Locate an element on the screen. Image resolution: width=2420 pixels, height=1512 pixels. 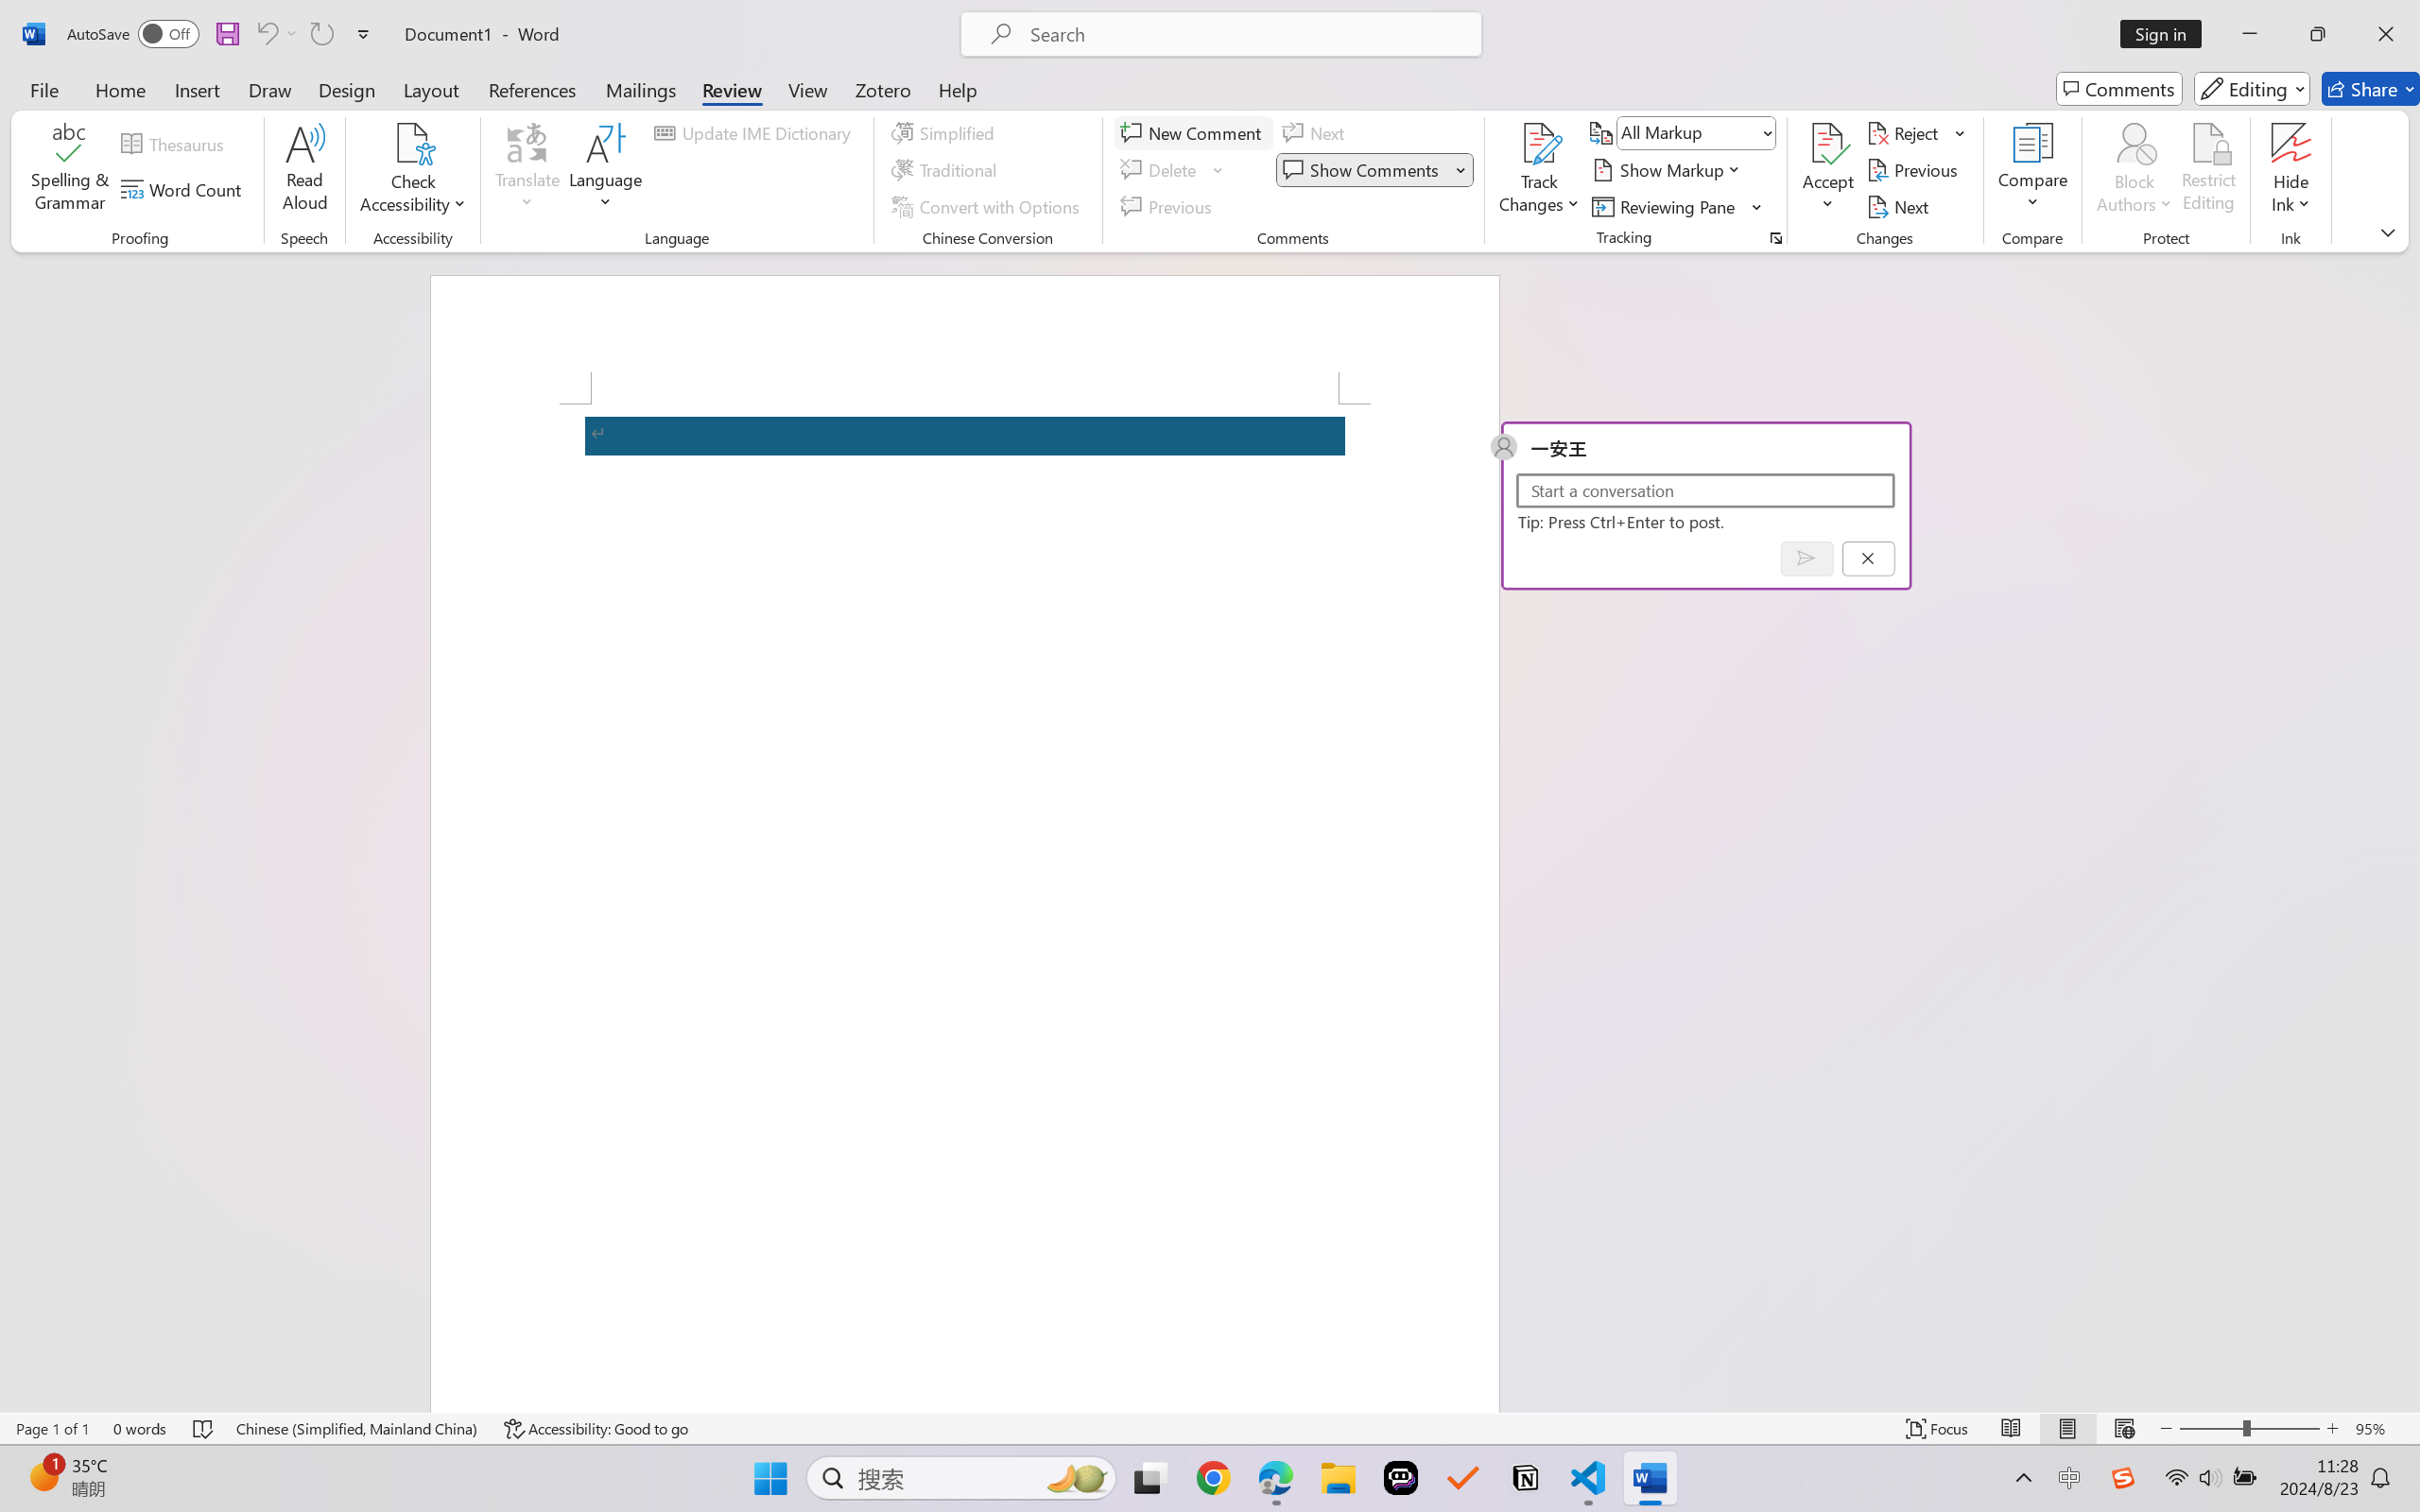
Undo Apply Quick Style Set is located at coordinates (266, 34).